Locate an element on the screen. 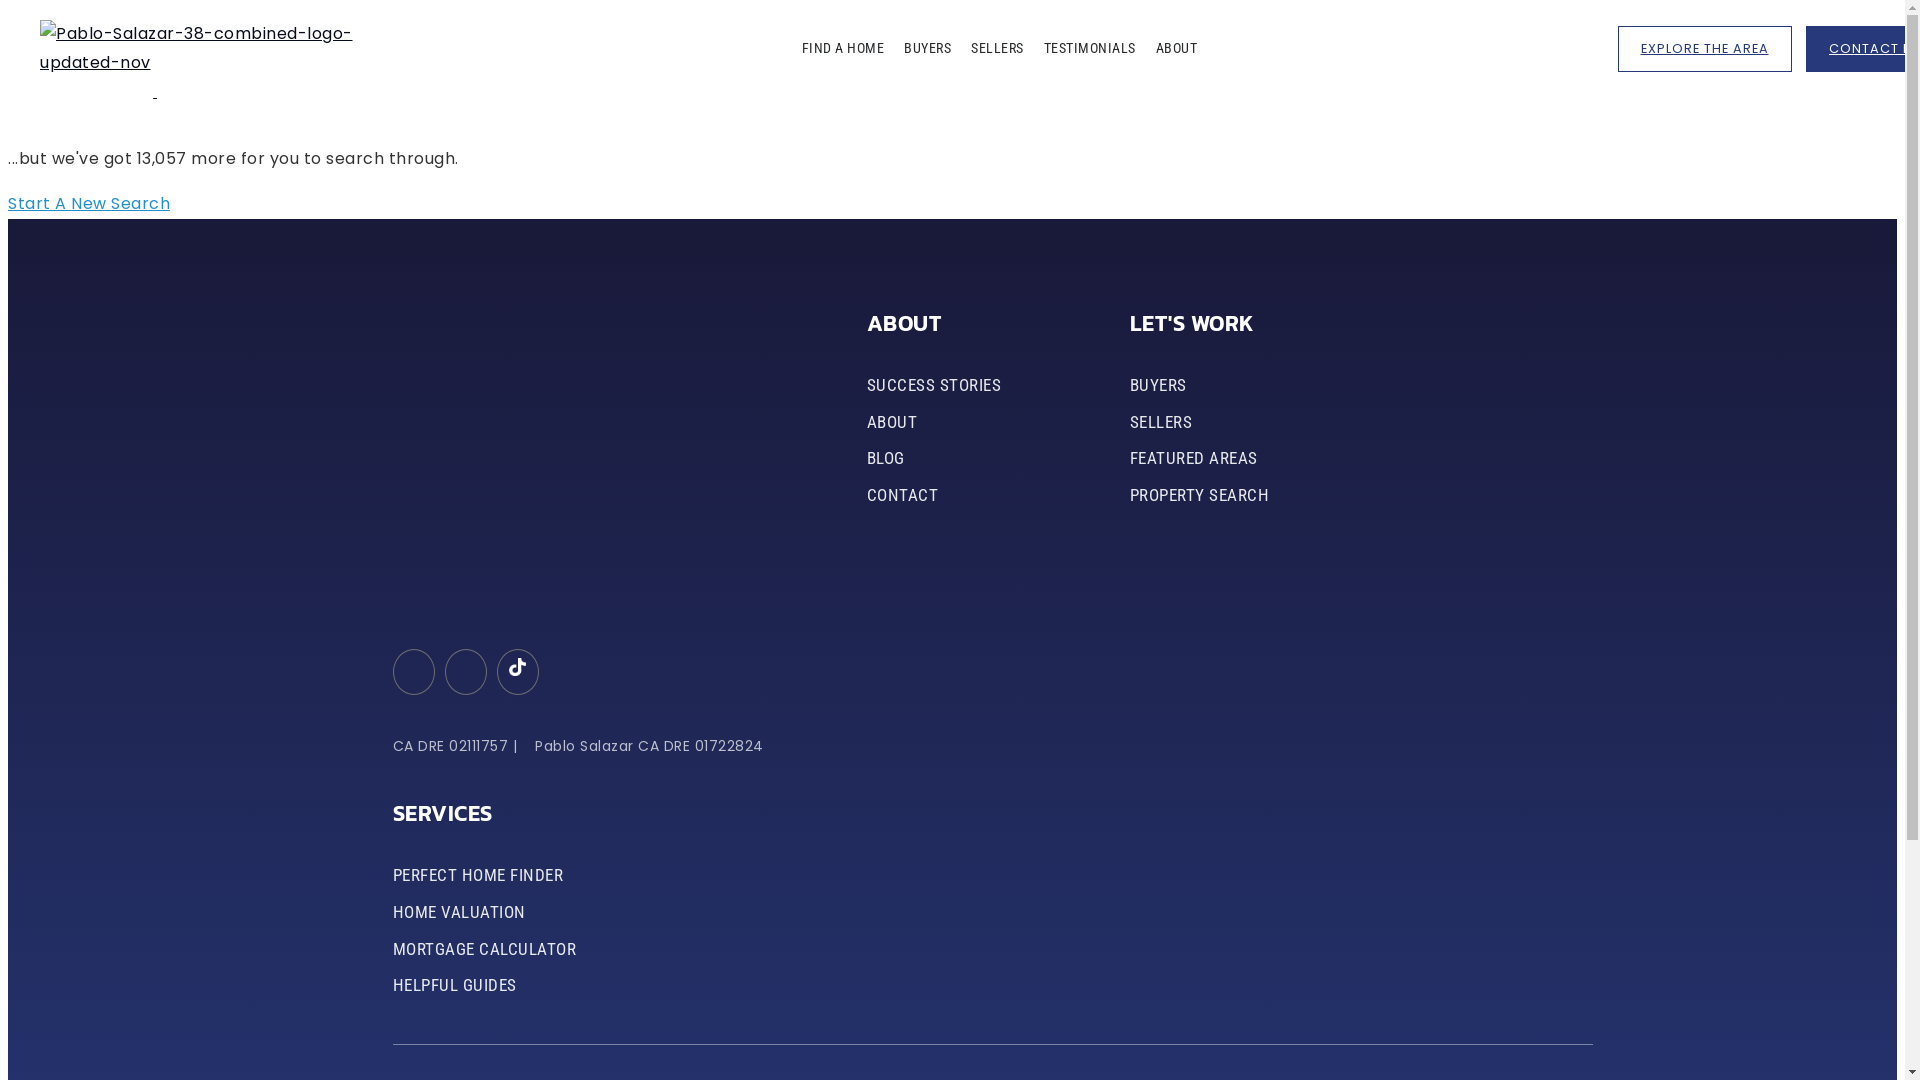 The width and height of the screenshot is (1920, 1080). ABOUT is located at coordinates (892, 422).